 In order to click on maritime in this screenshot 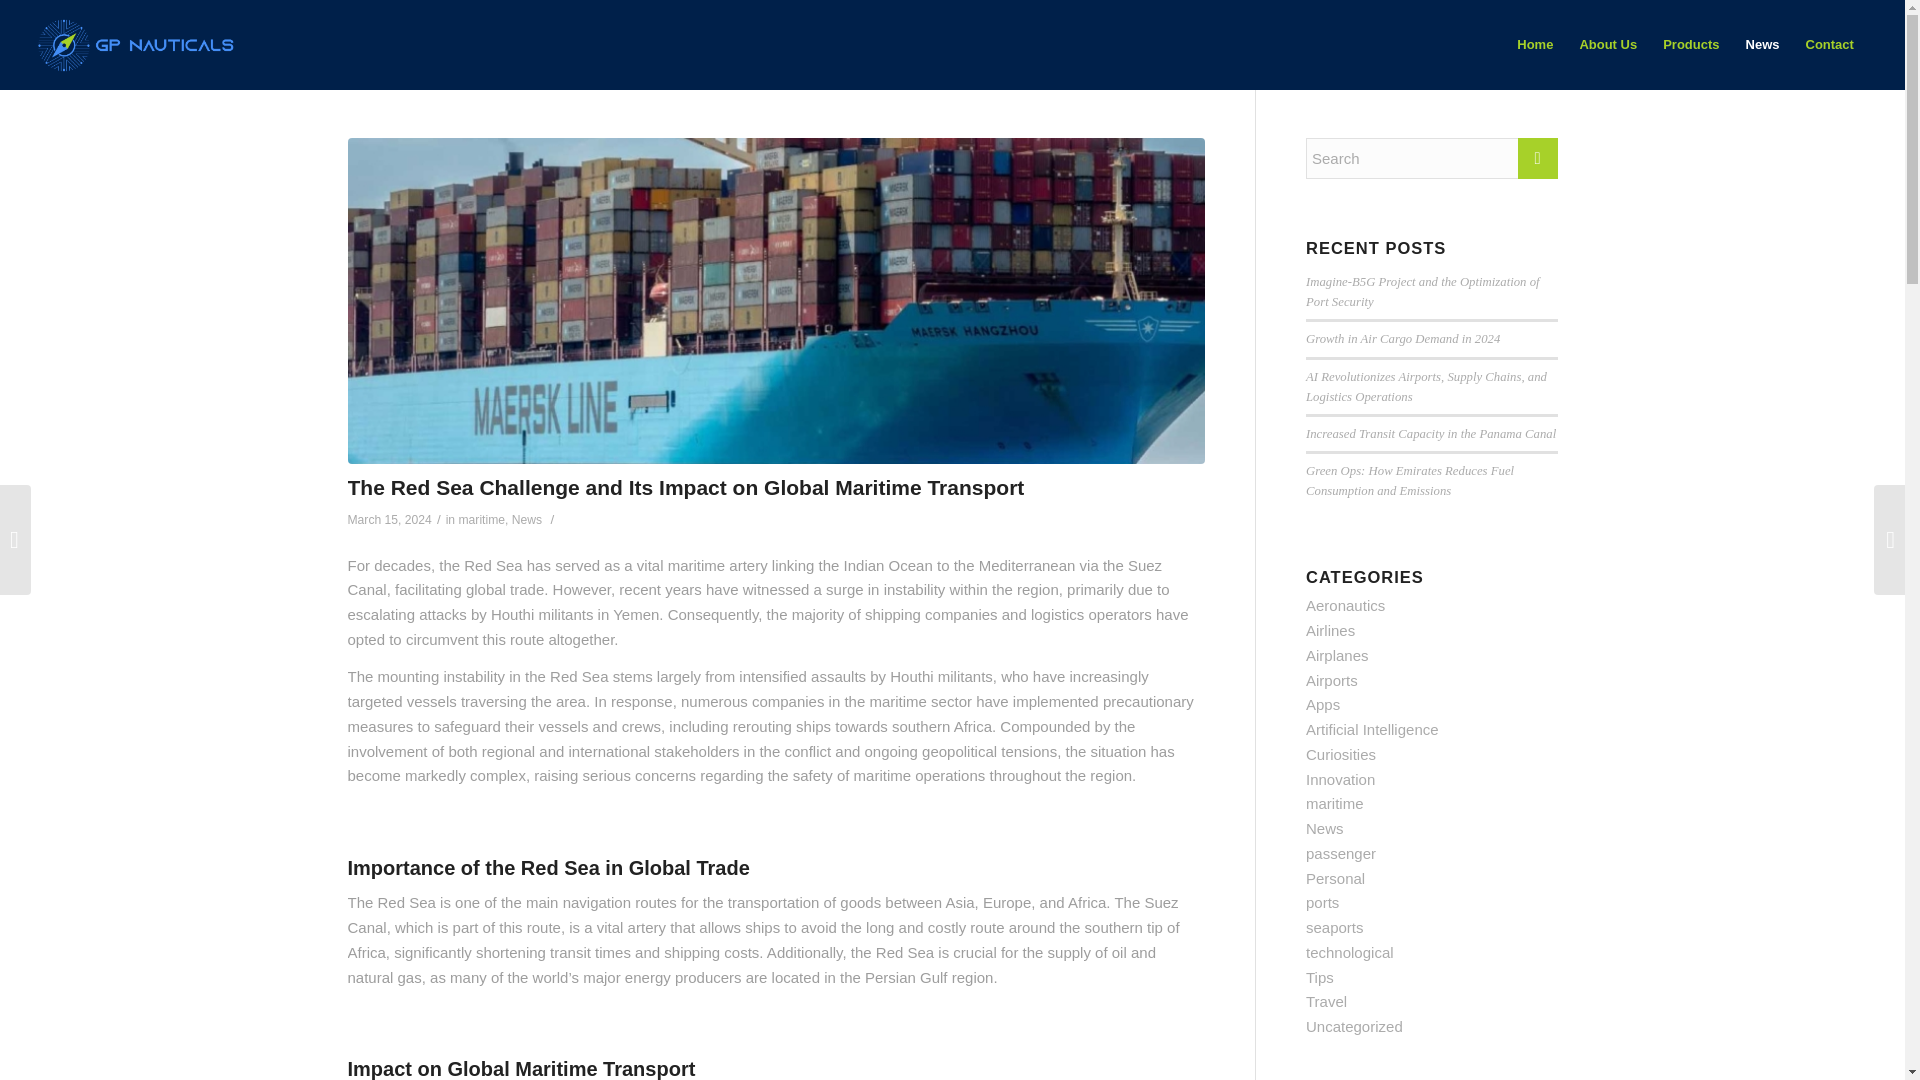, I will do `click(481, 520)`.